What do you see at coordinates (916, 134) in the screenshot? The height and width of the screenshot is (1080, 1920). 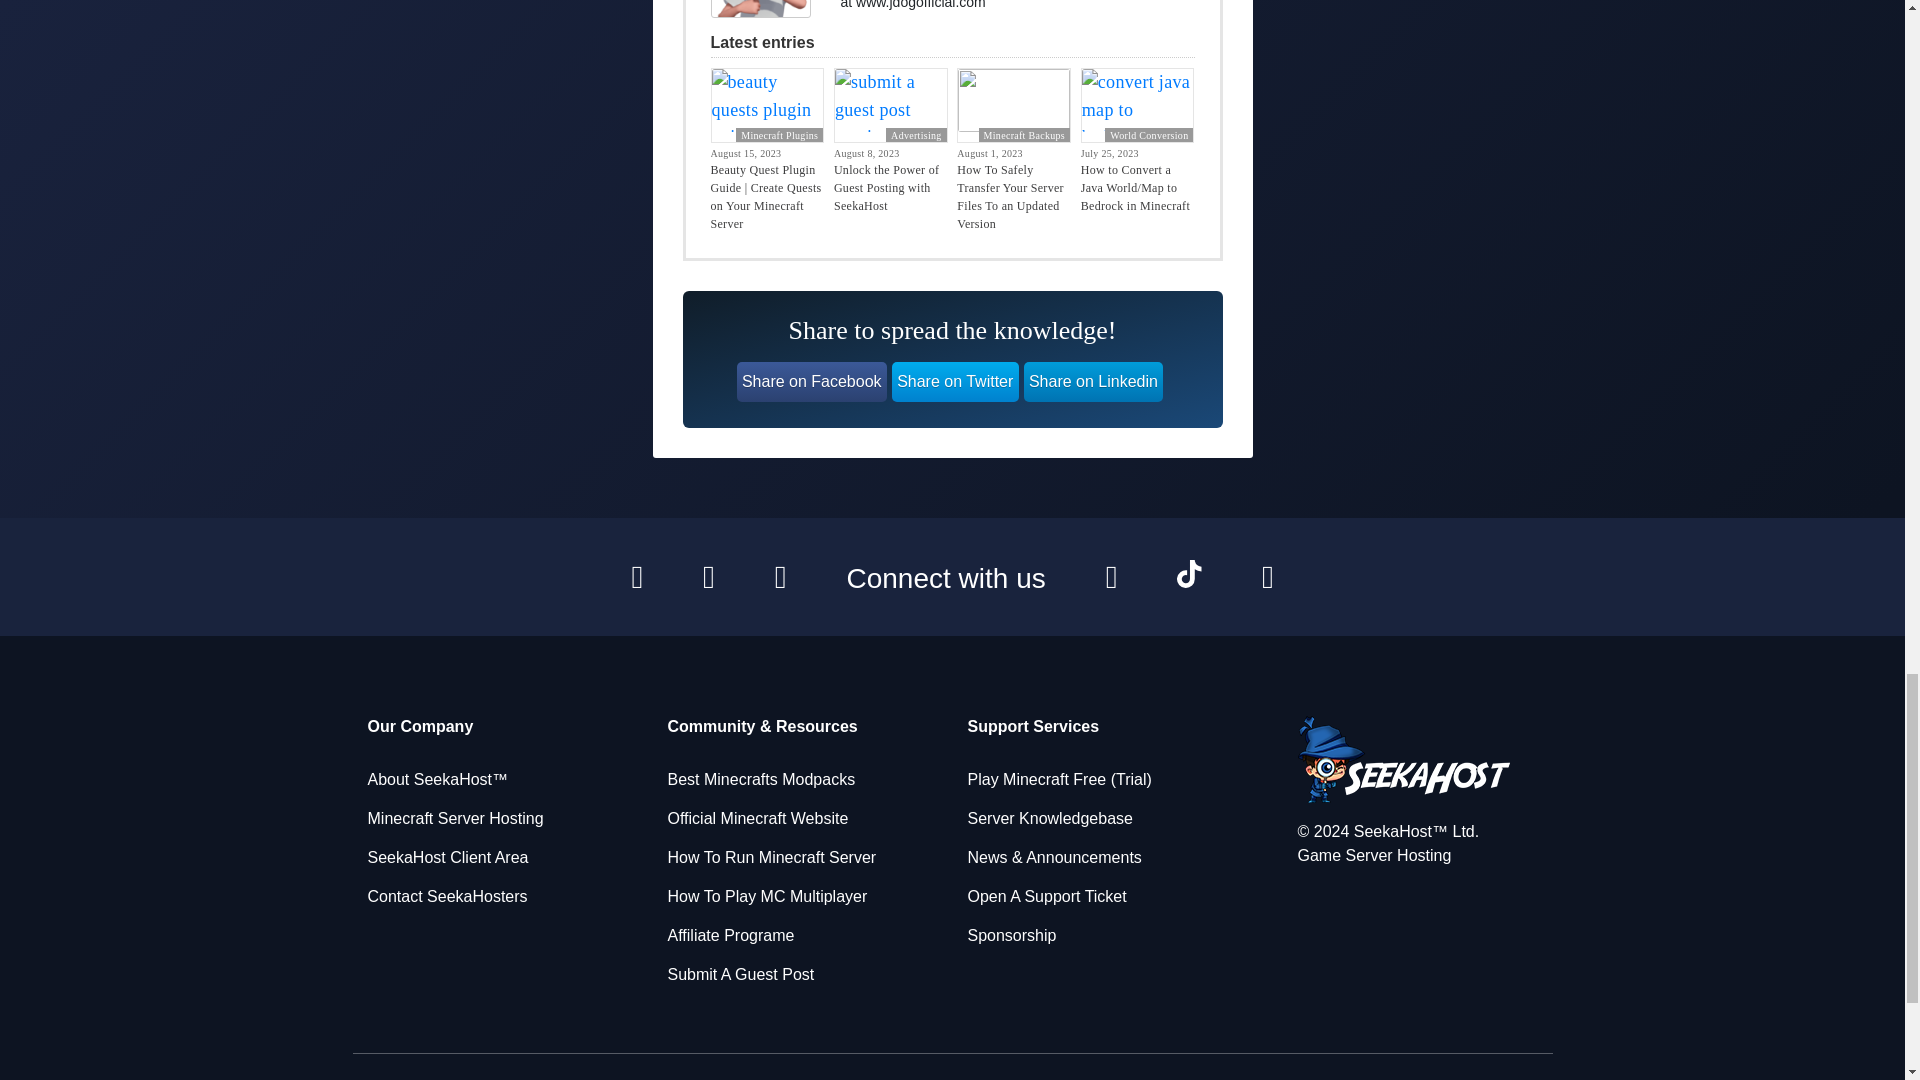 I see `Advertising` at bounding box center [916, 134].